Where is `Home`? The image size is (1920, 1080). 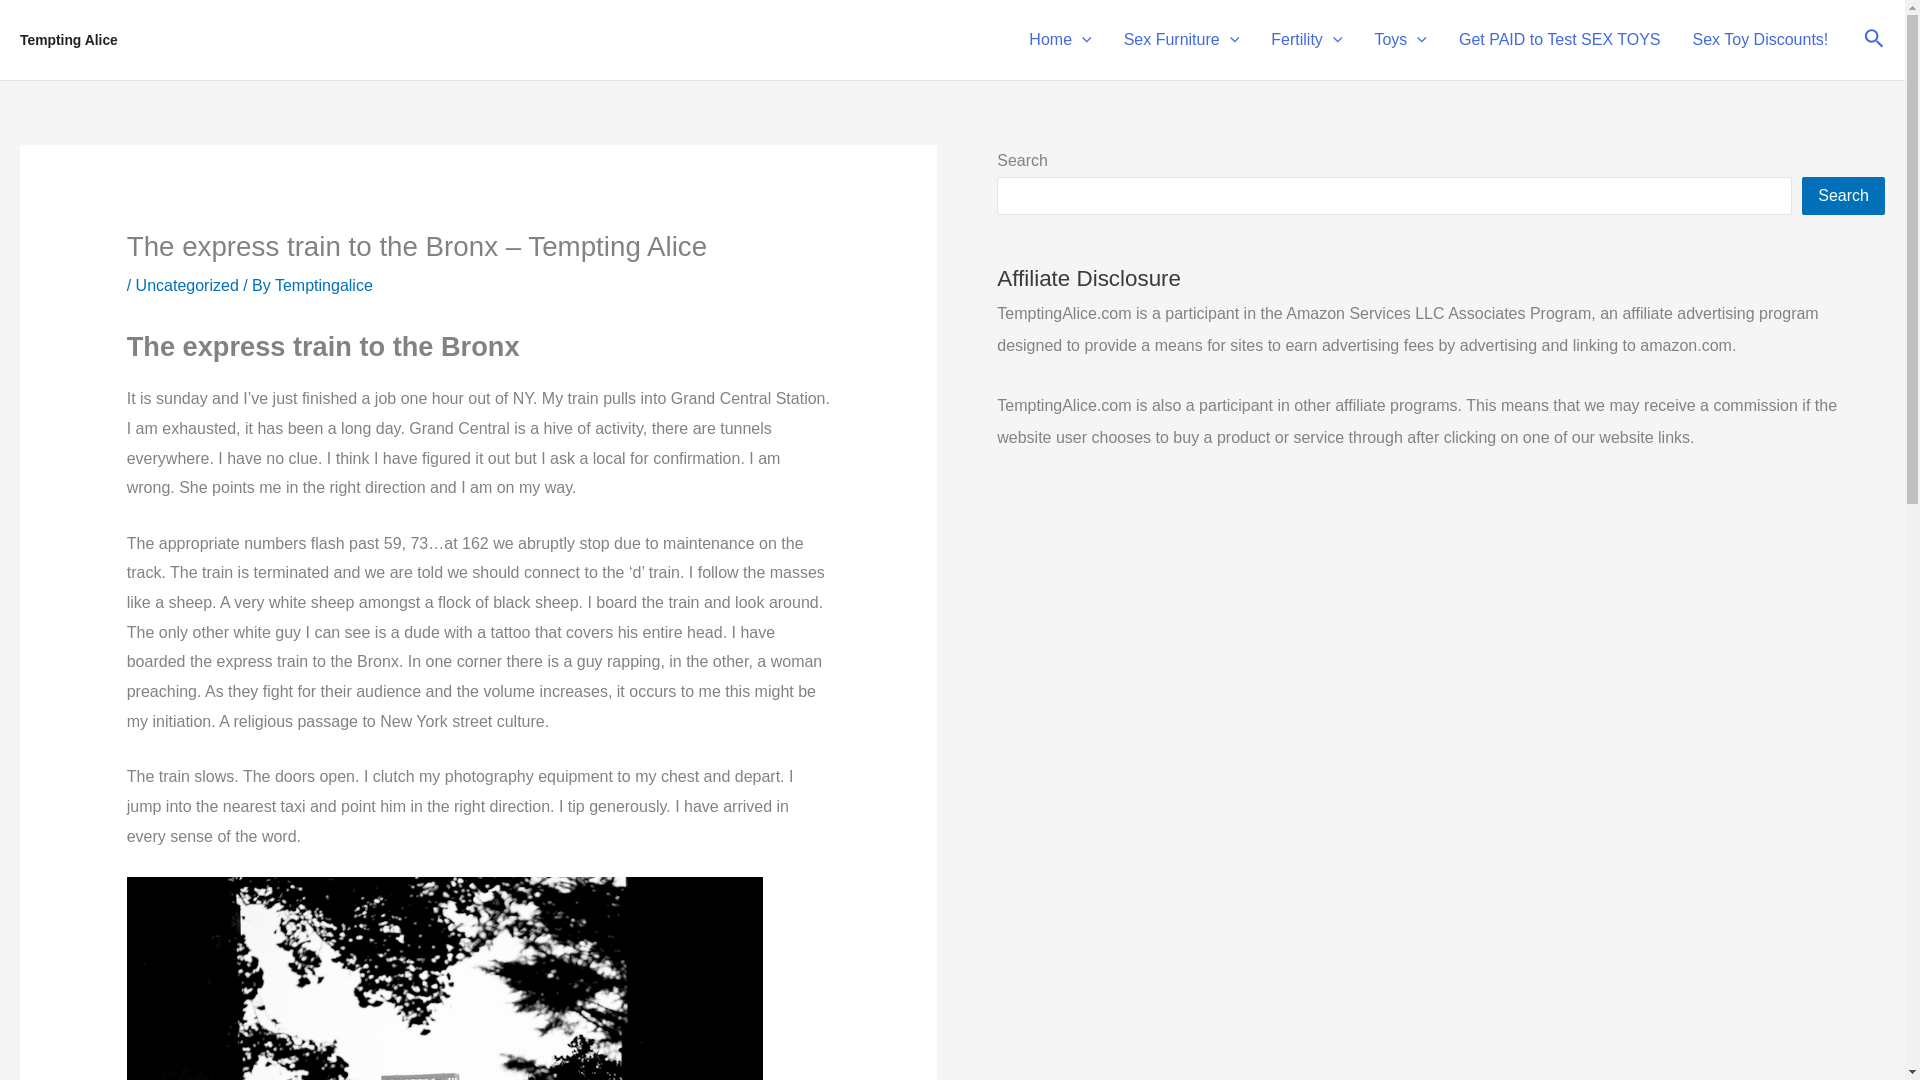 Home is located at coordinates (1060, 40).